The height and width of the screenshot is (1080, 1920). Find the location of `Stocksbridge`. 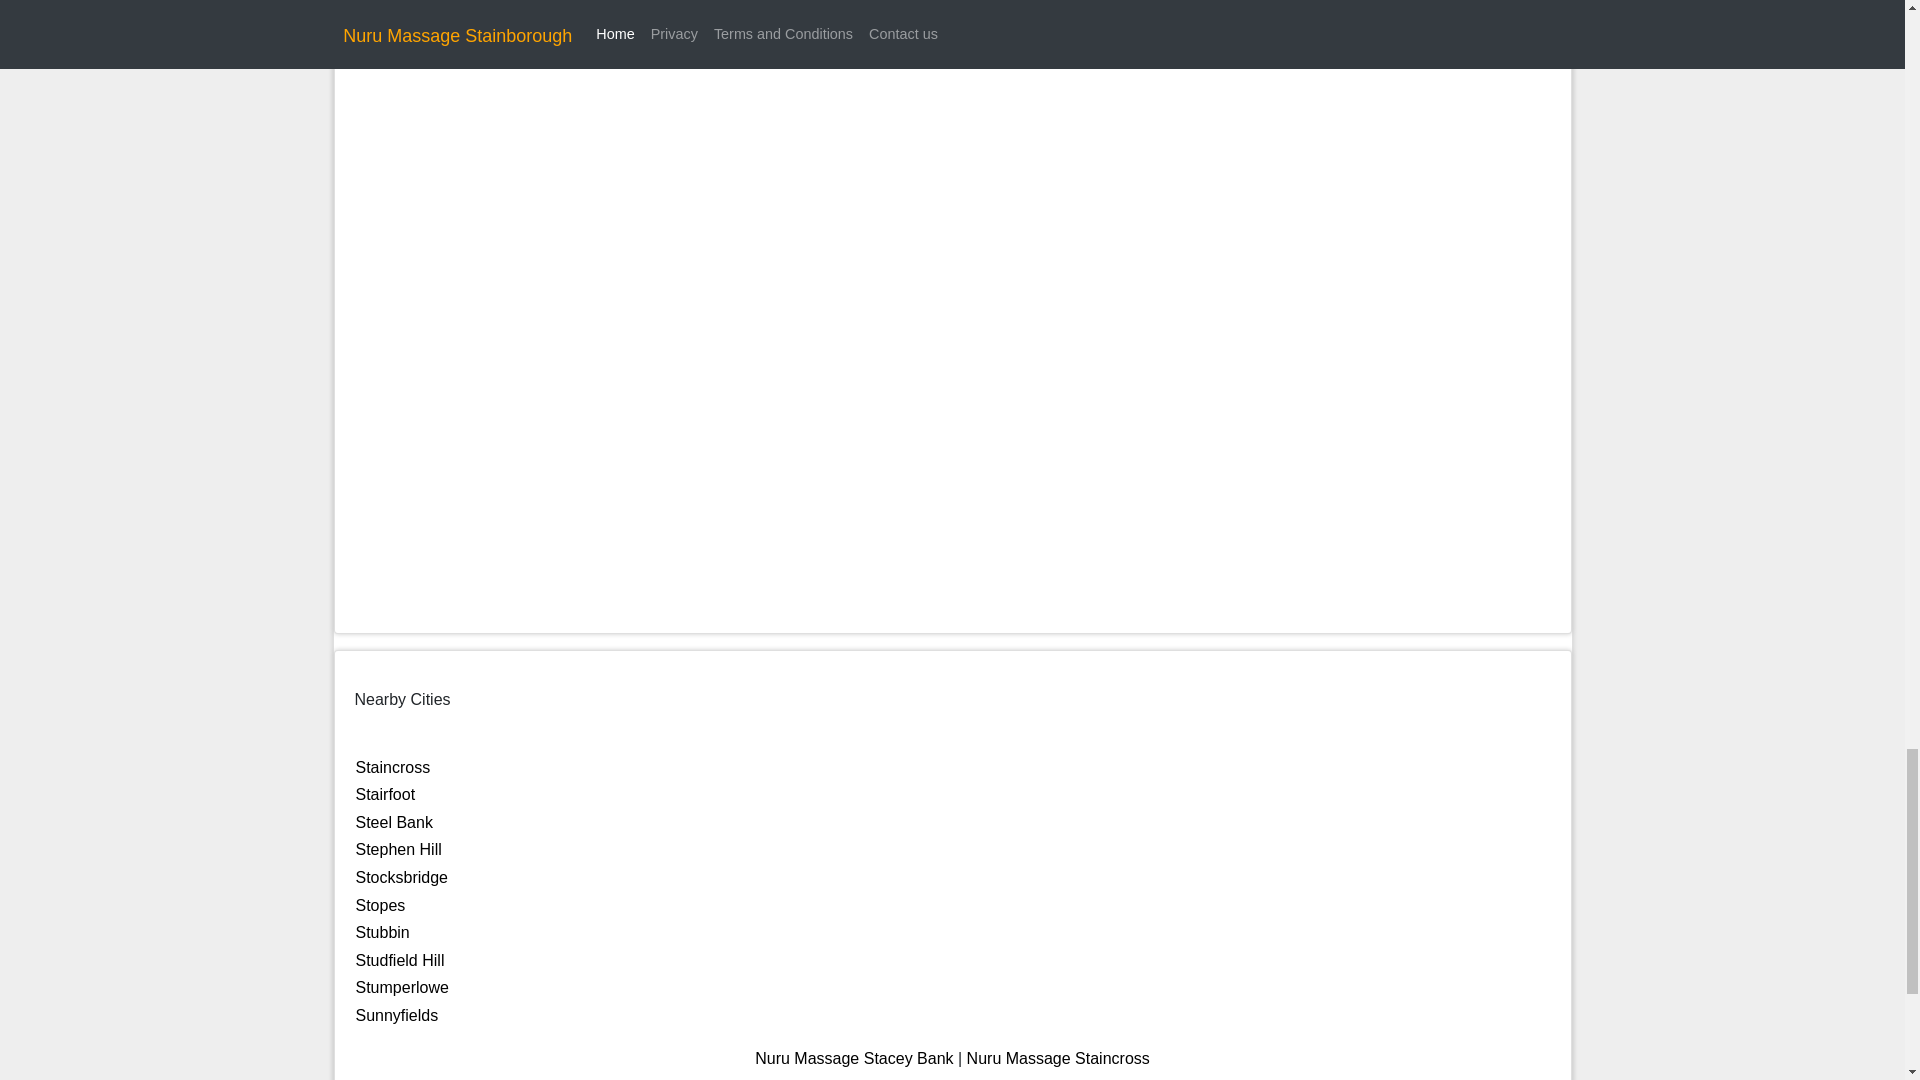

Stocksbridge is located at coordinates (402, 877).